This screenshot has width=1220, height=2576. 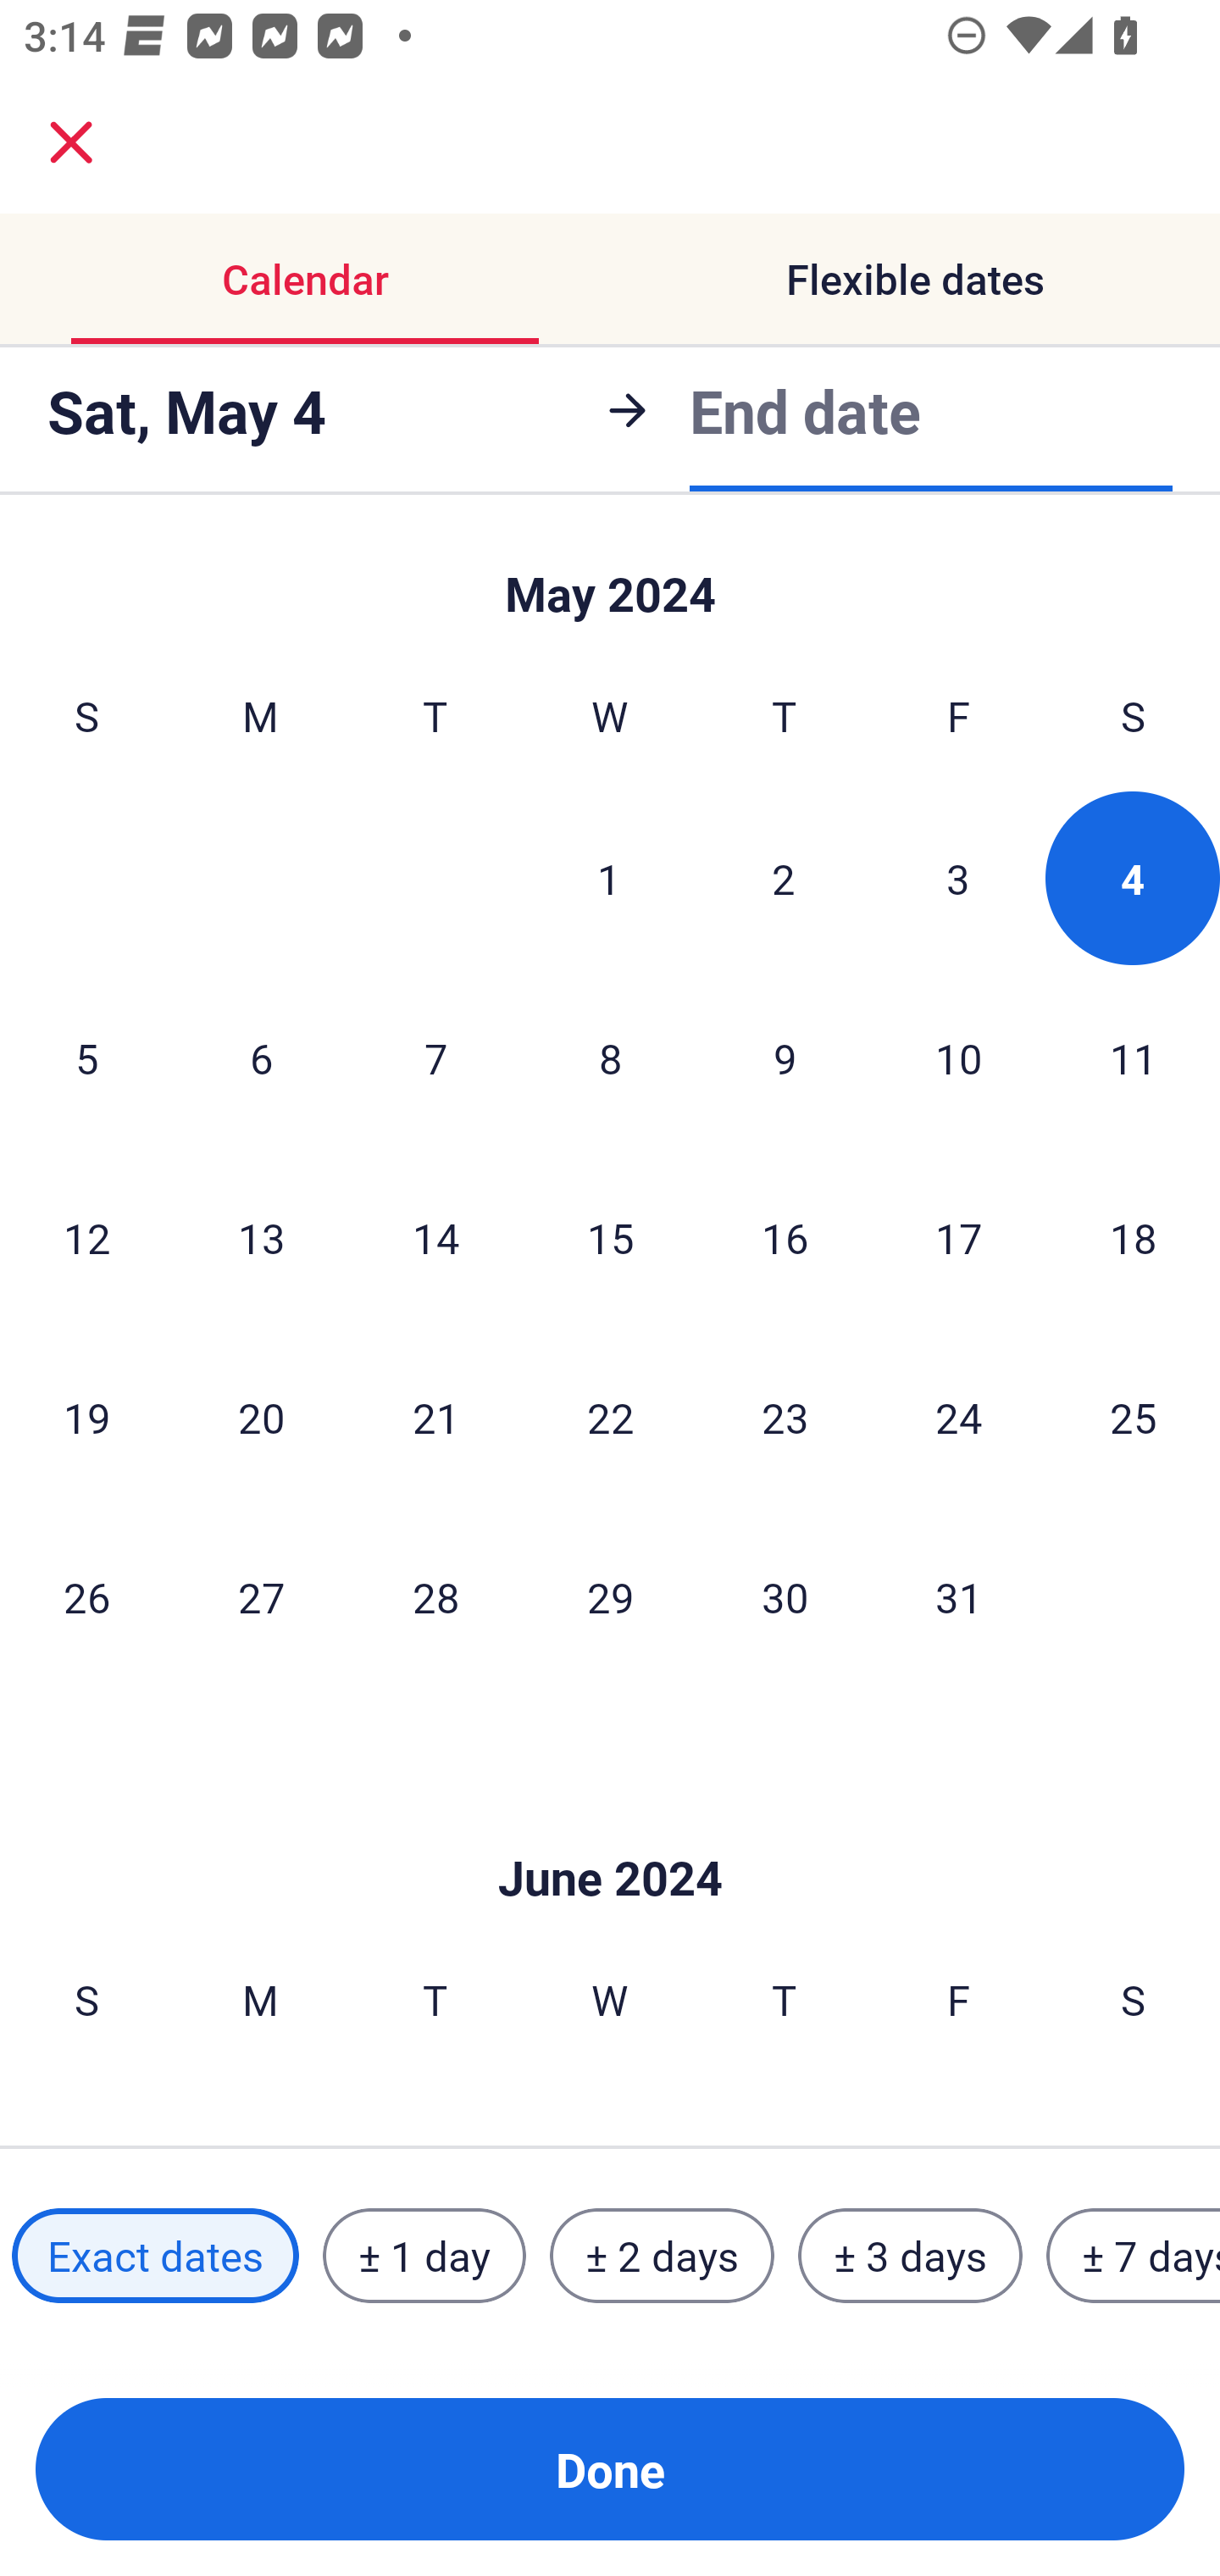 I want to click on ± 3 days, so click(x=910, y=2255).